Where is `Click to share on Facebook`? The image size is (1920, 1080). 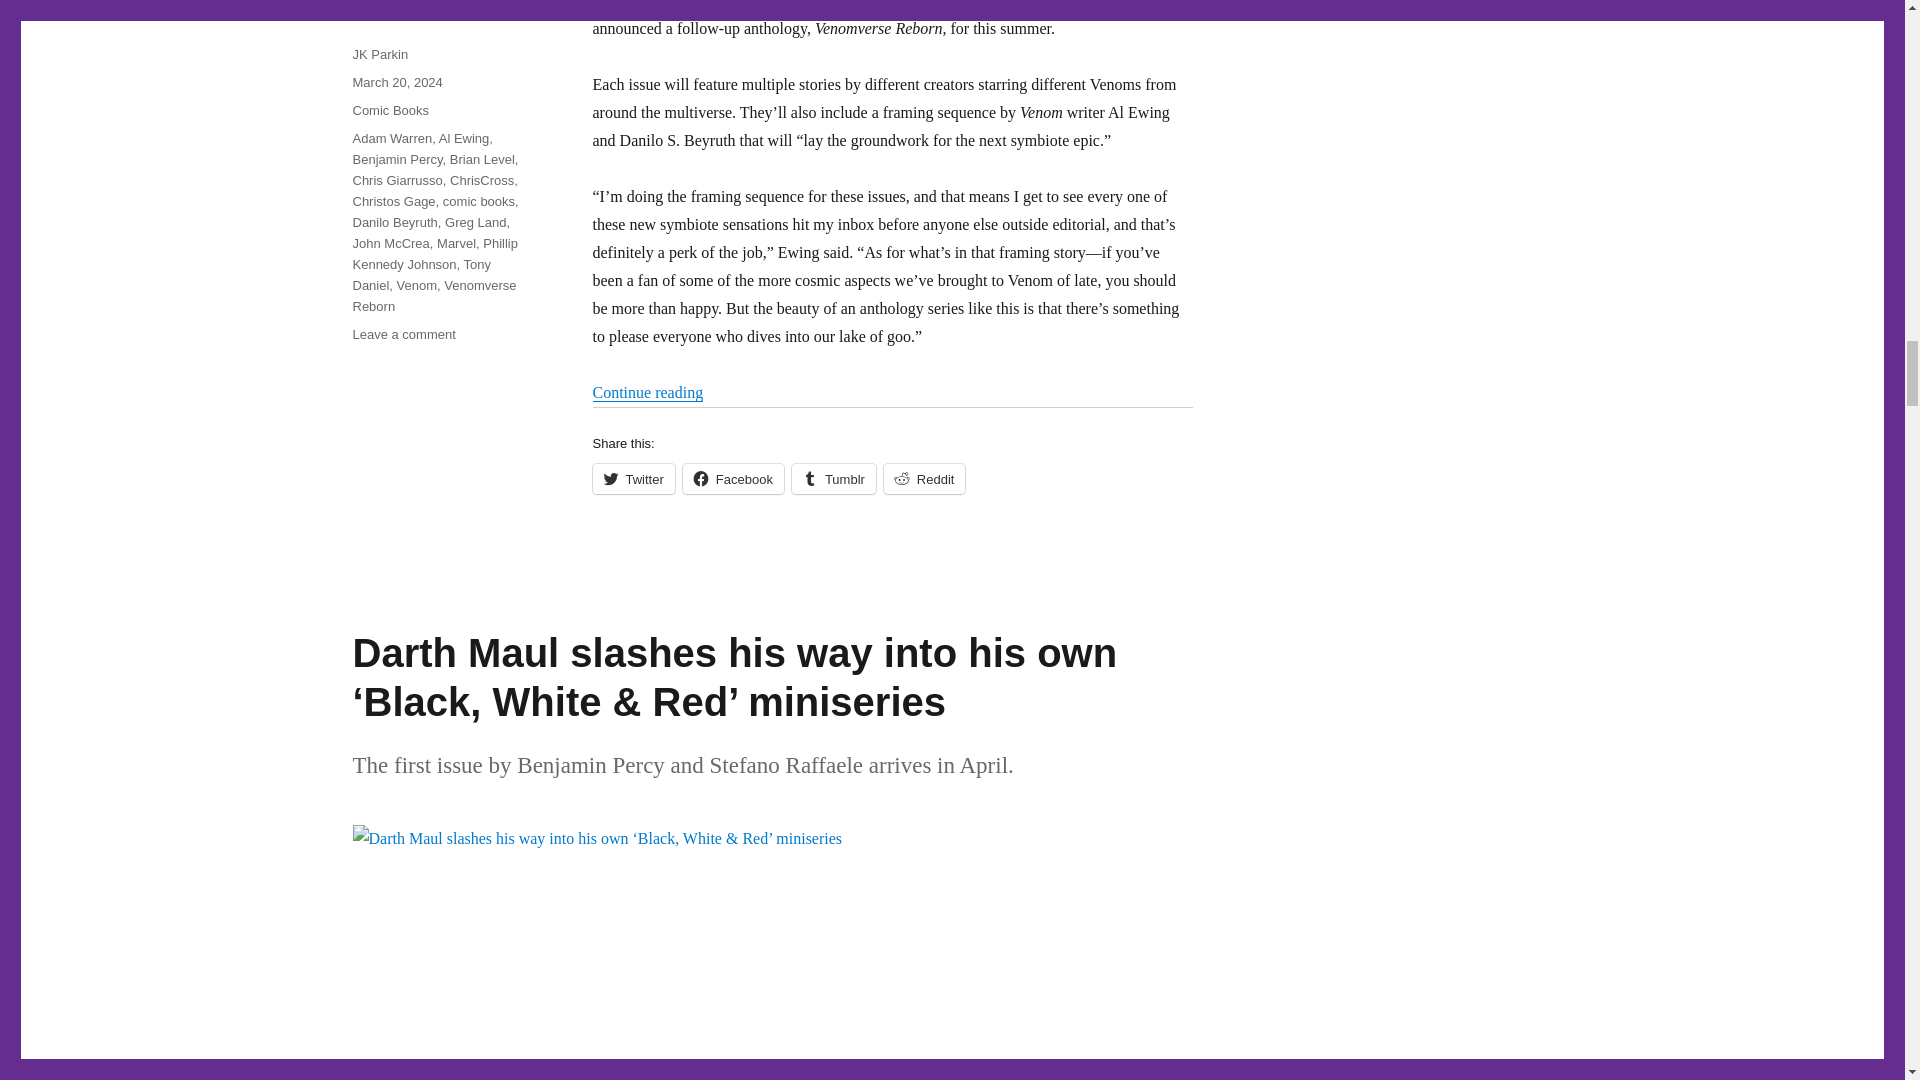 Click to share on Facebook is located at coordinates (733, 478).